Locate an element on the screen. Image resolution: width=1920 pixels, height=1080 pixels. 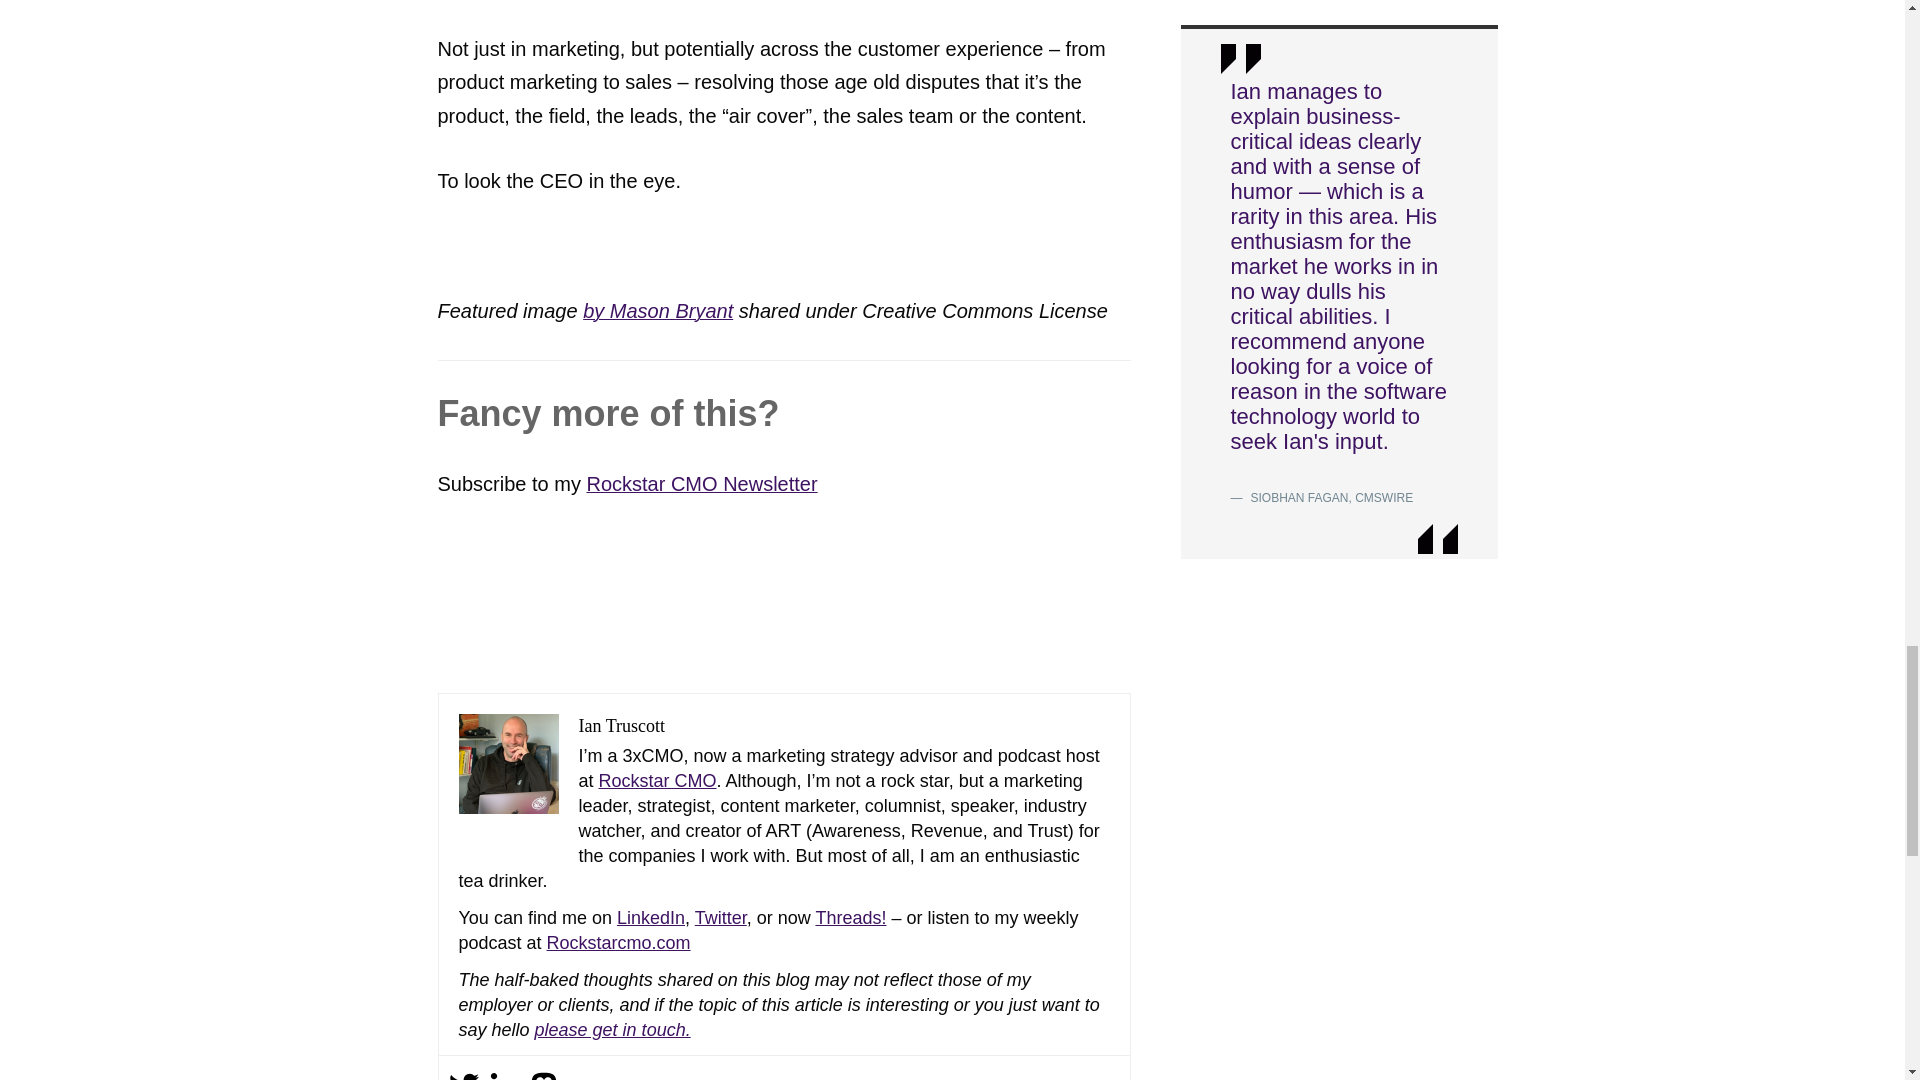
LinkedIn is located at coordinates (650, 918).